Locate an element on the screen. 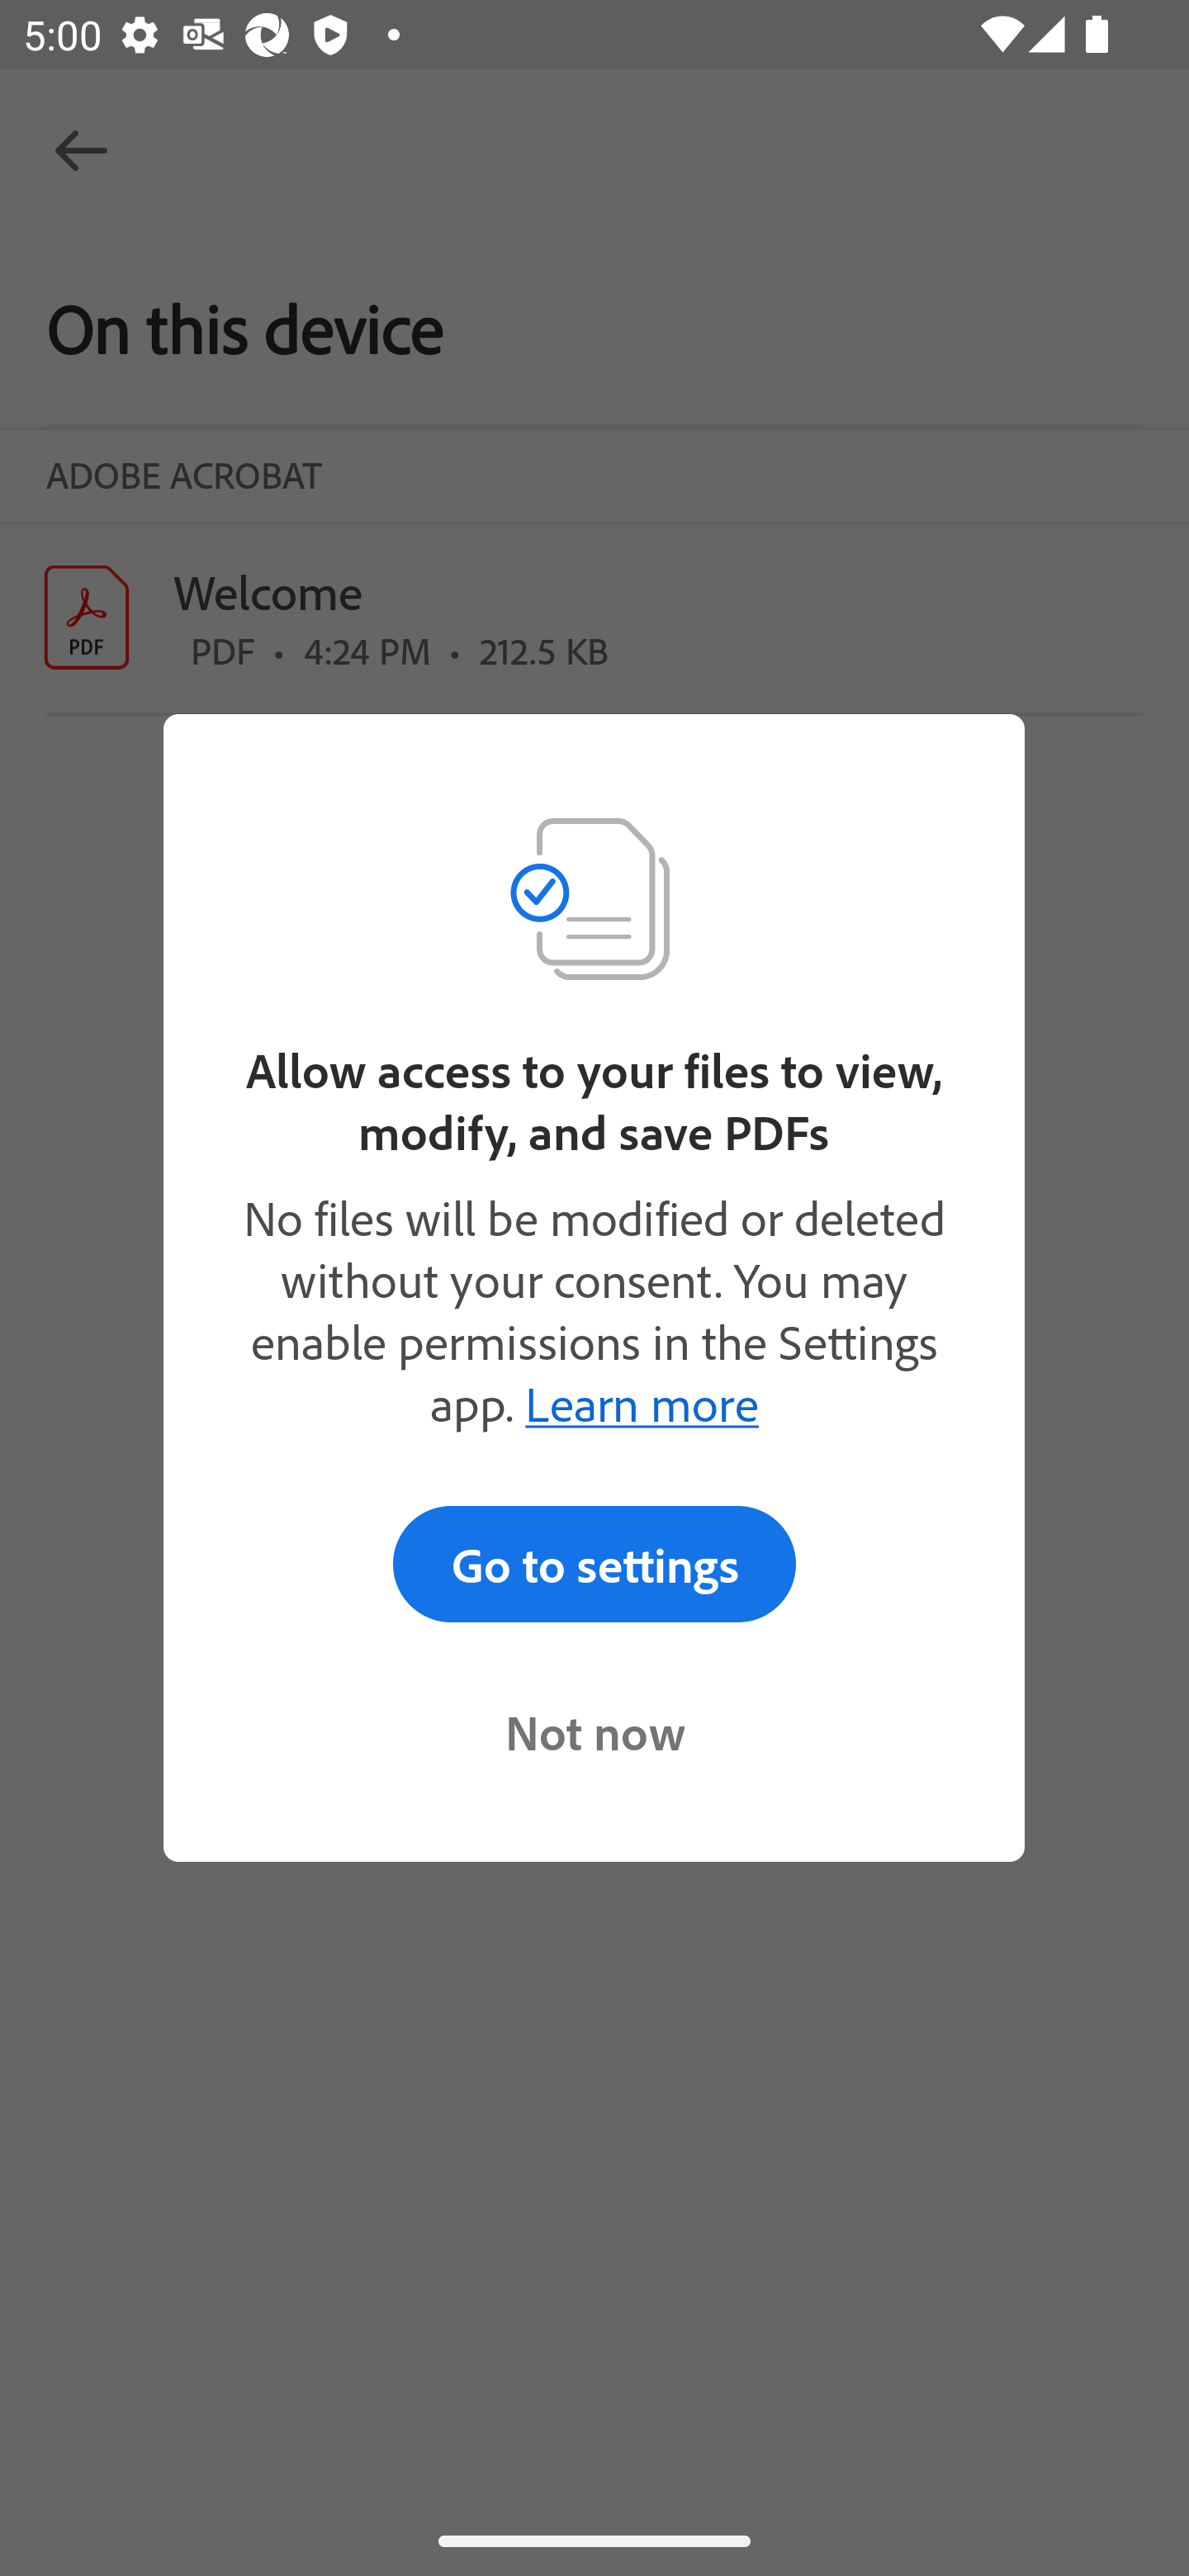 This screenshot has width=1189, height=2576. Not now is located at coordinates (594, 1732).